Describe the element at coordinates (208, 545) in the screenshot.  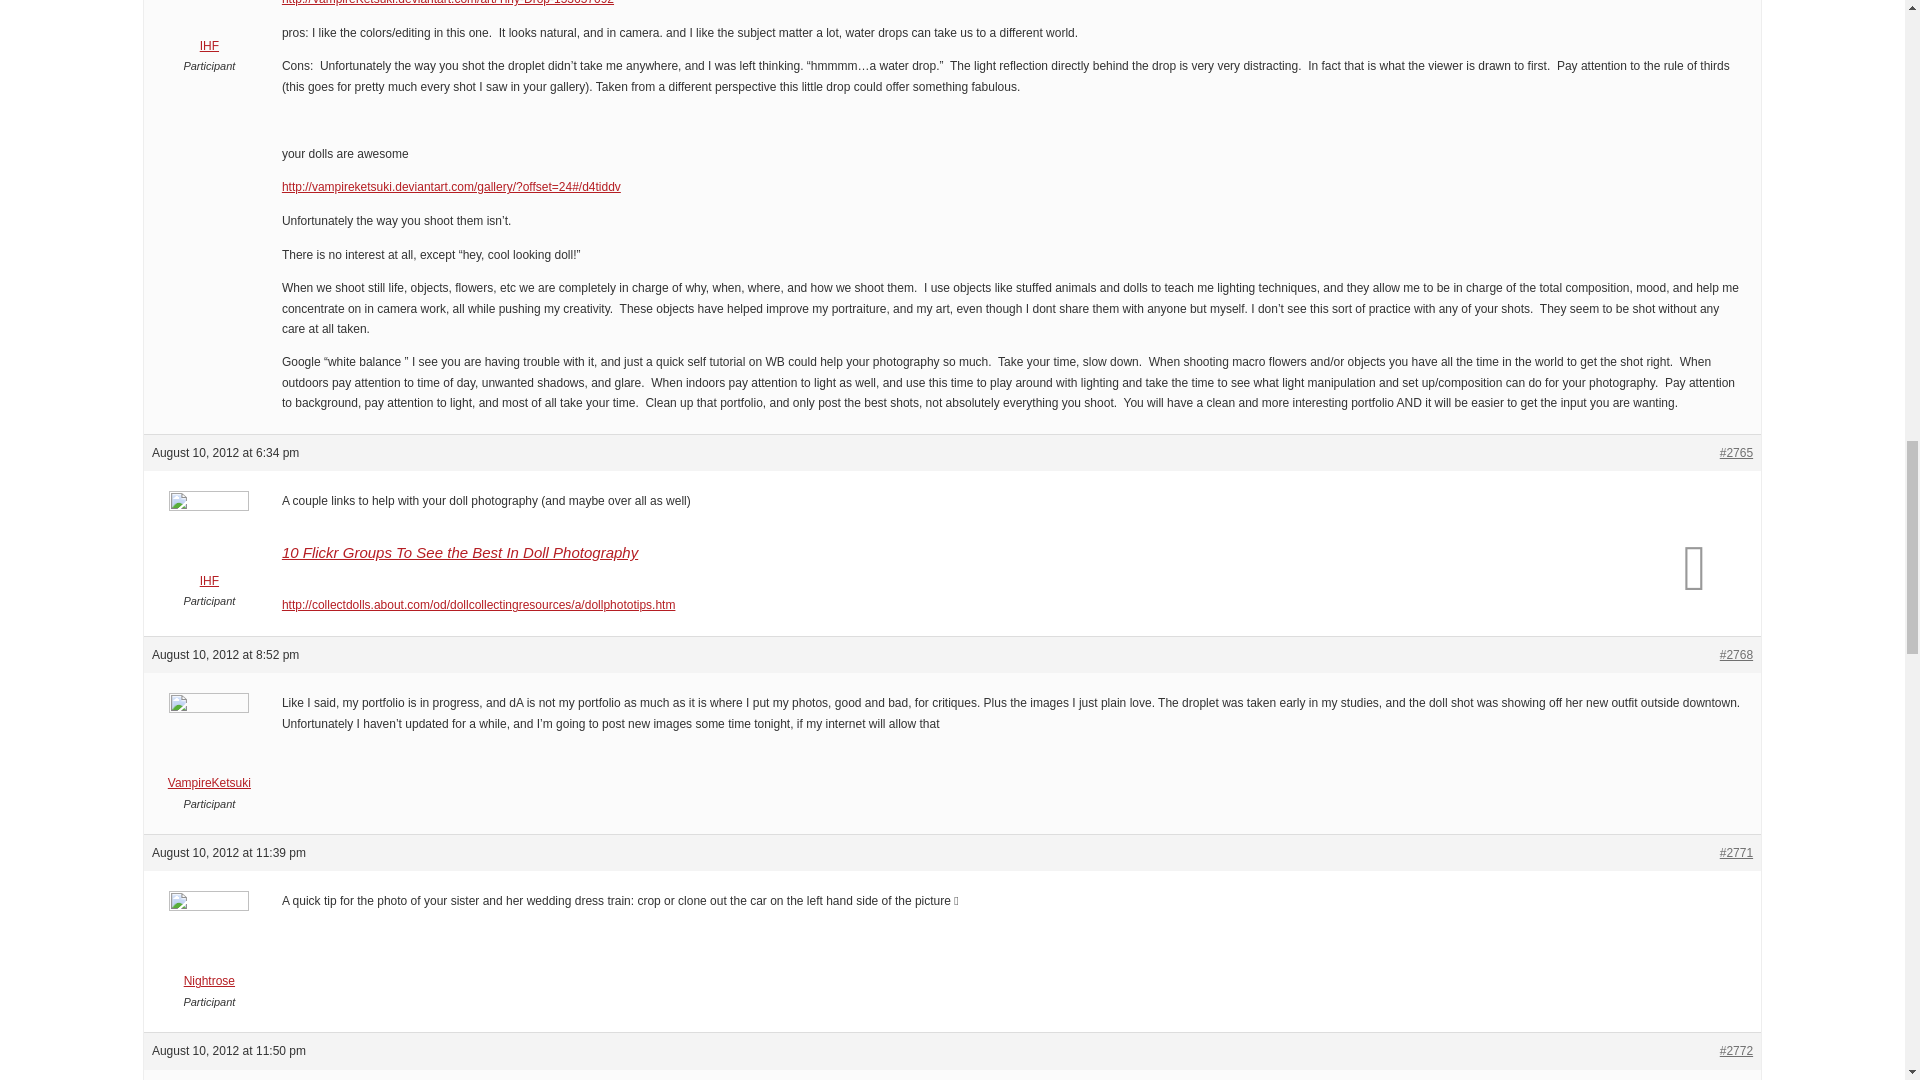
I see `IHF` at that location.